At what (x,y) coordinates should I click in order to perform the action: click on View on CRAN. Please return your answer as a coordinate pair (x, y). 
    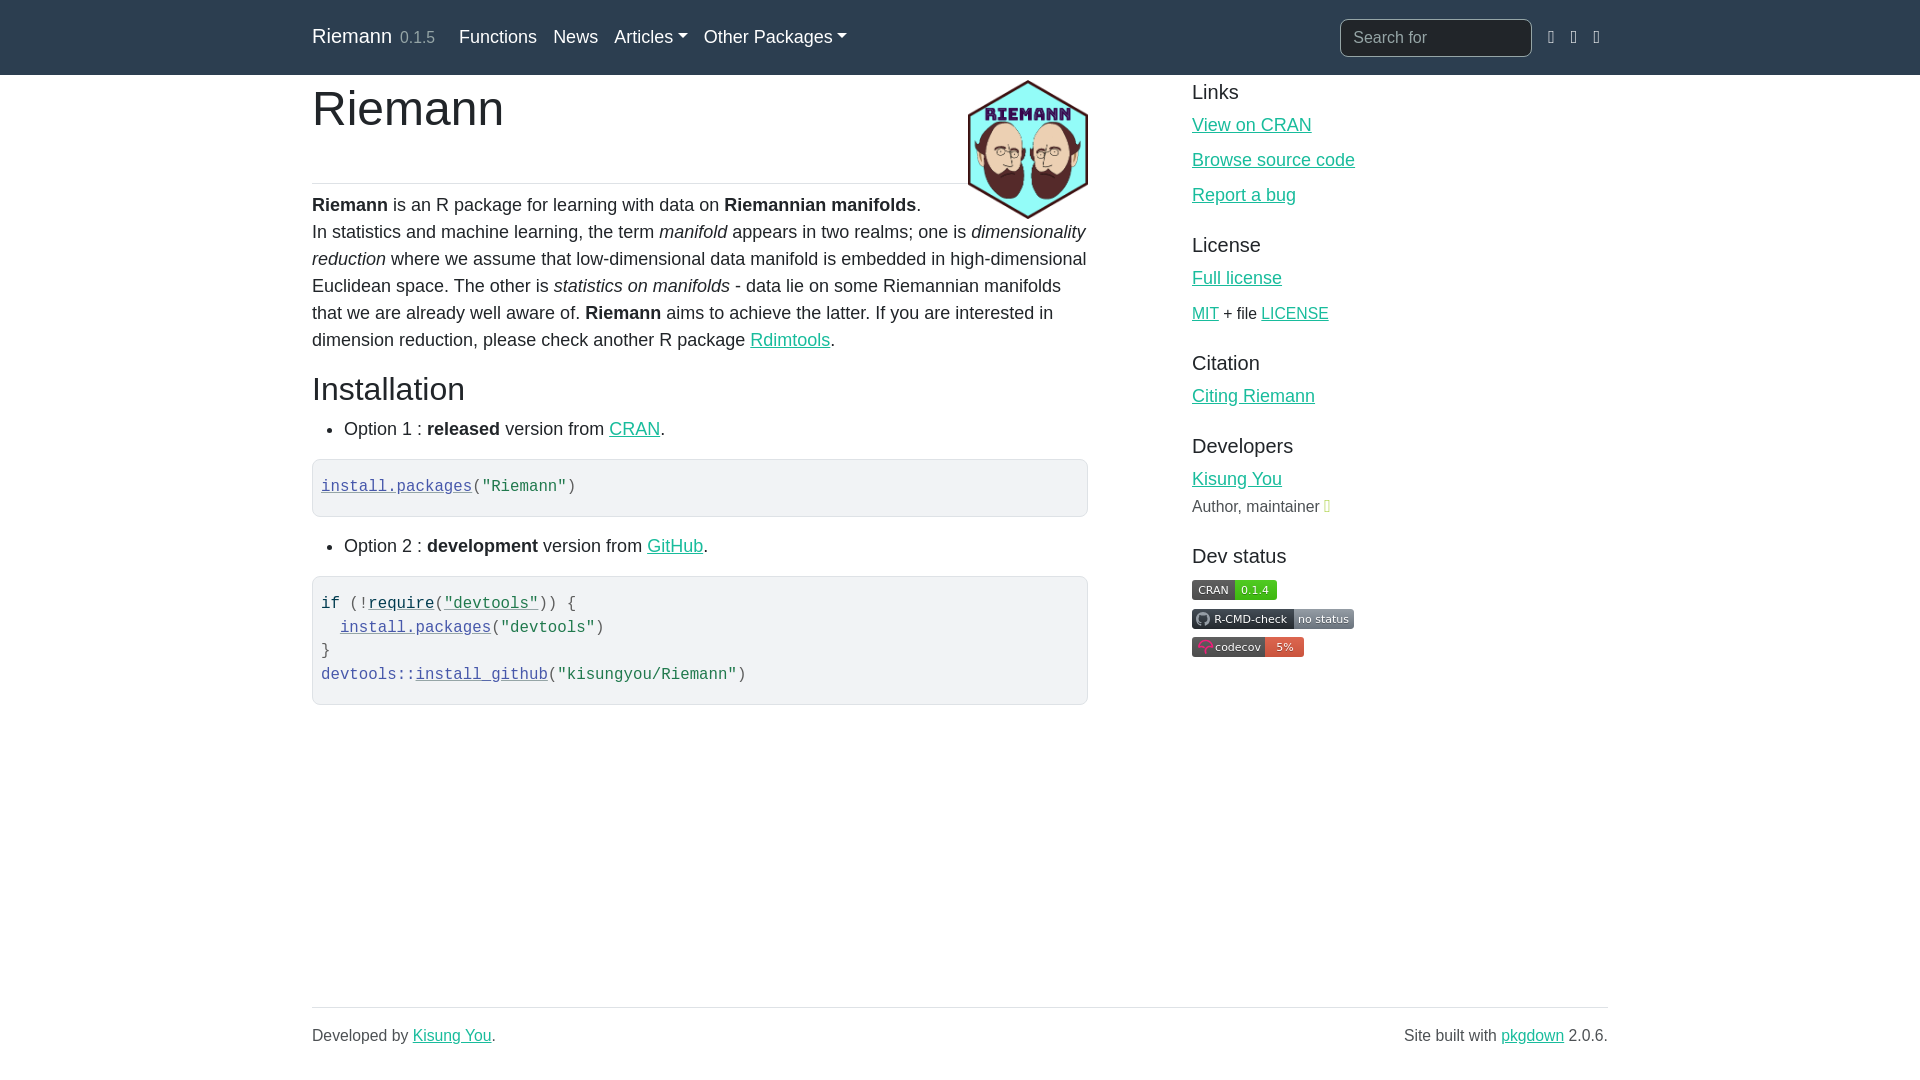
    Looking at the image, I should click on (1252, 124).